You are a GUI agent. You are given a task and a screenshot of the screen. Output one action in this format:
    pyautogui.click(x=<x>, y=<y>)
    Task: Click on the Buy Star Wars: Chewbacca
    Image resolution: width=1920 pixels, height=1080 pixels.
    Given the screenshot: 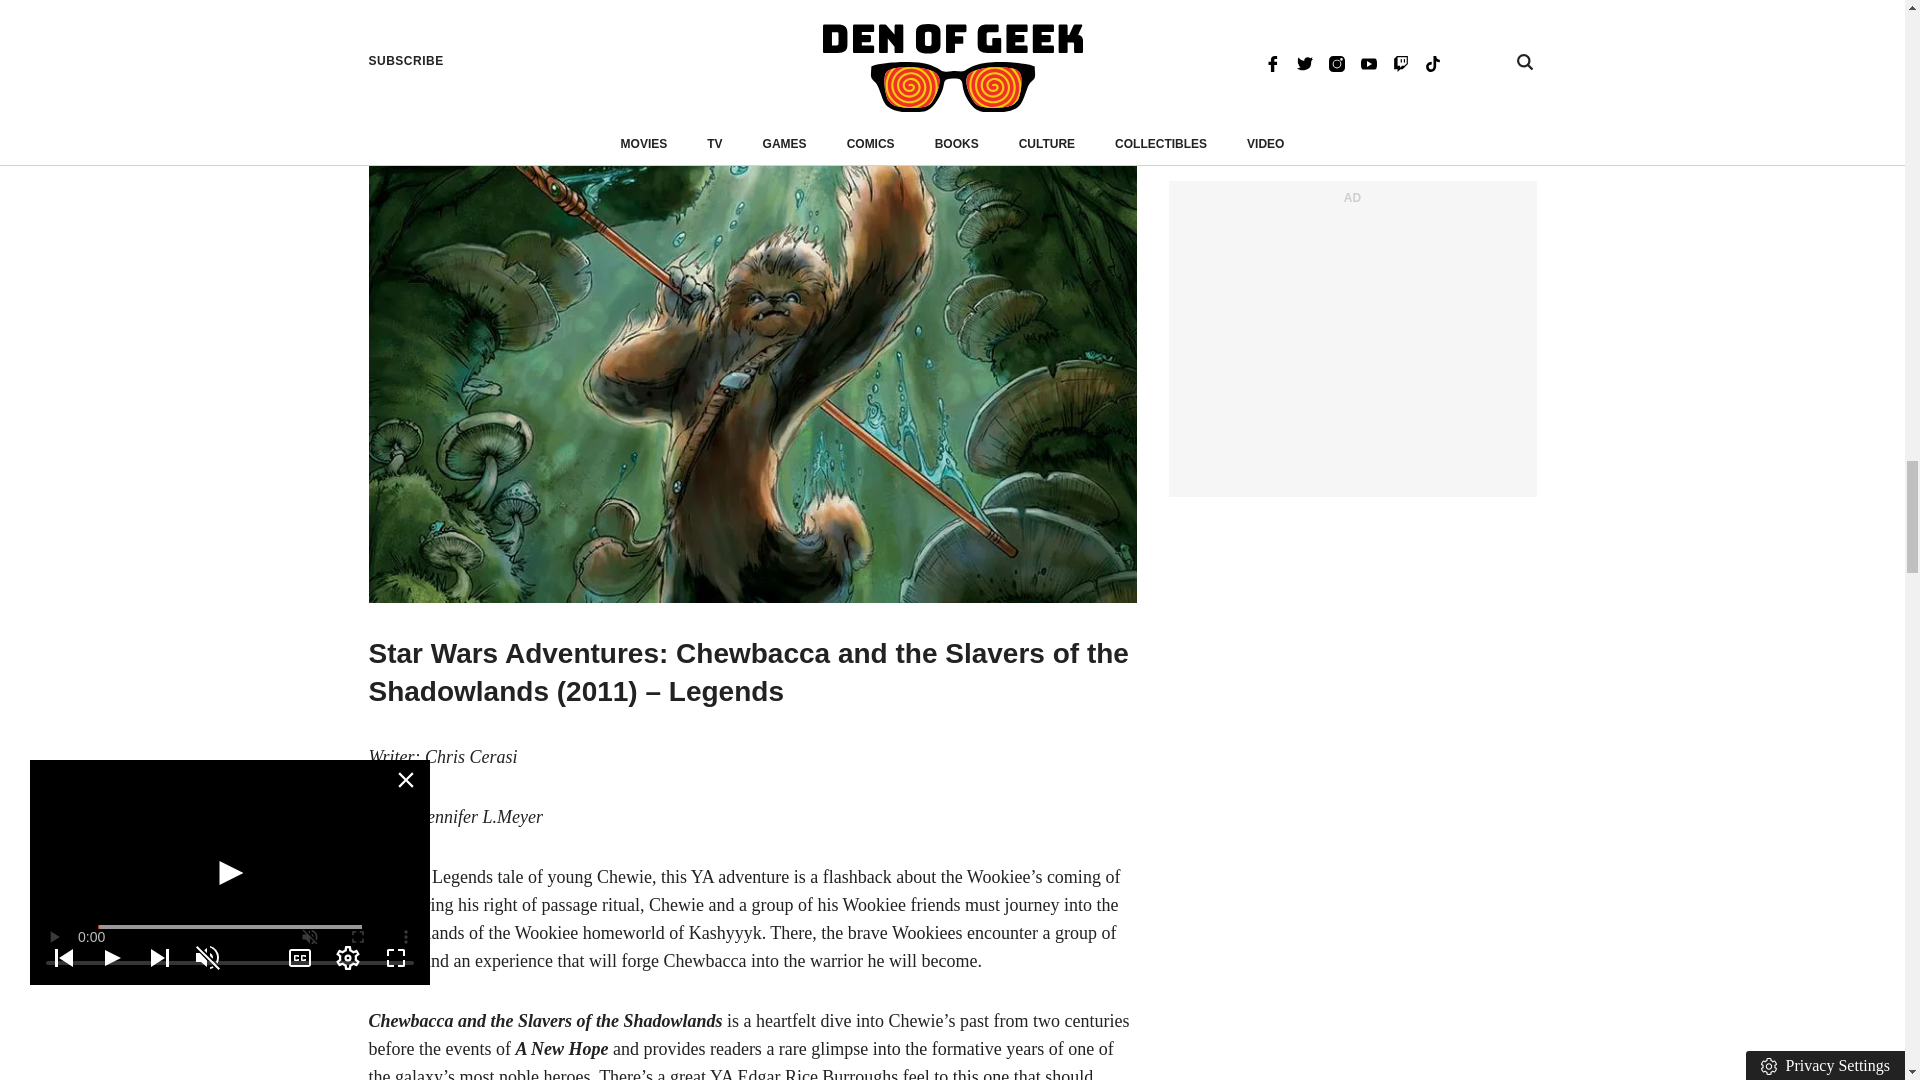 What is the action you would take?
    pyautogui.click(x=522, y=86)
    